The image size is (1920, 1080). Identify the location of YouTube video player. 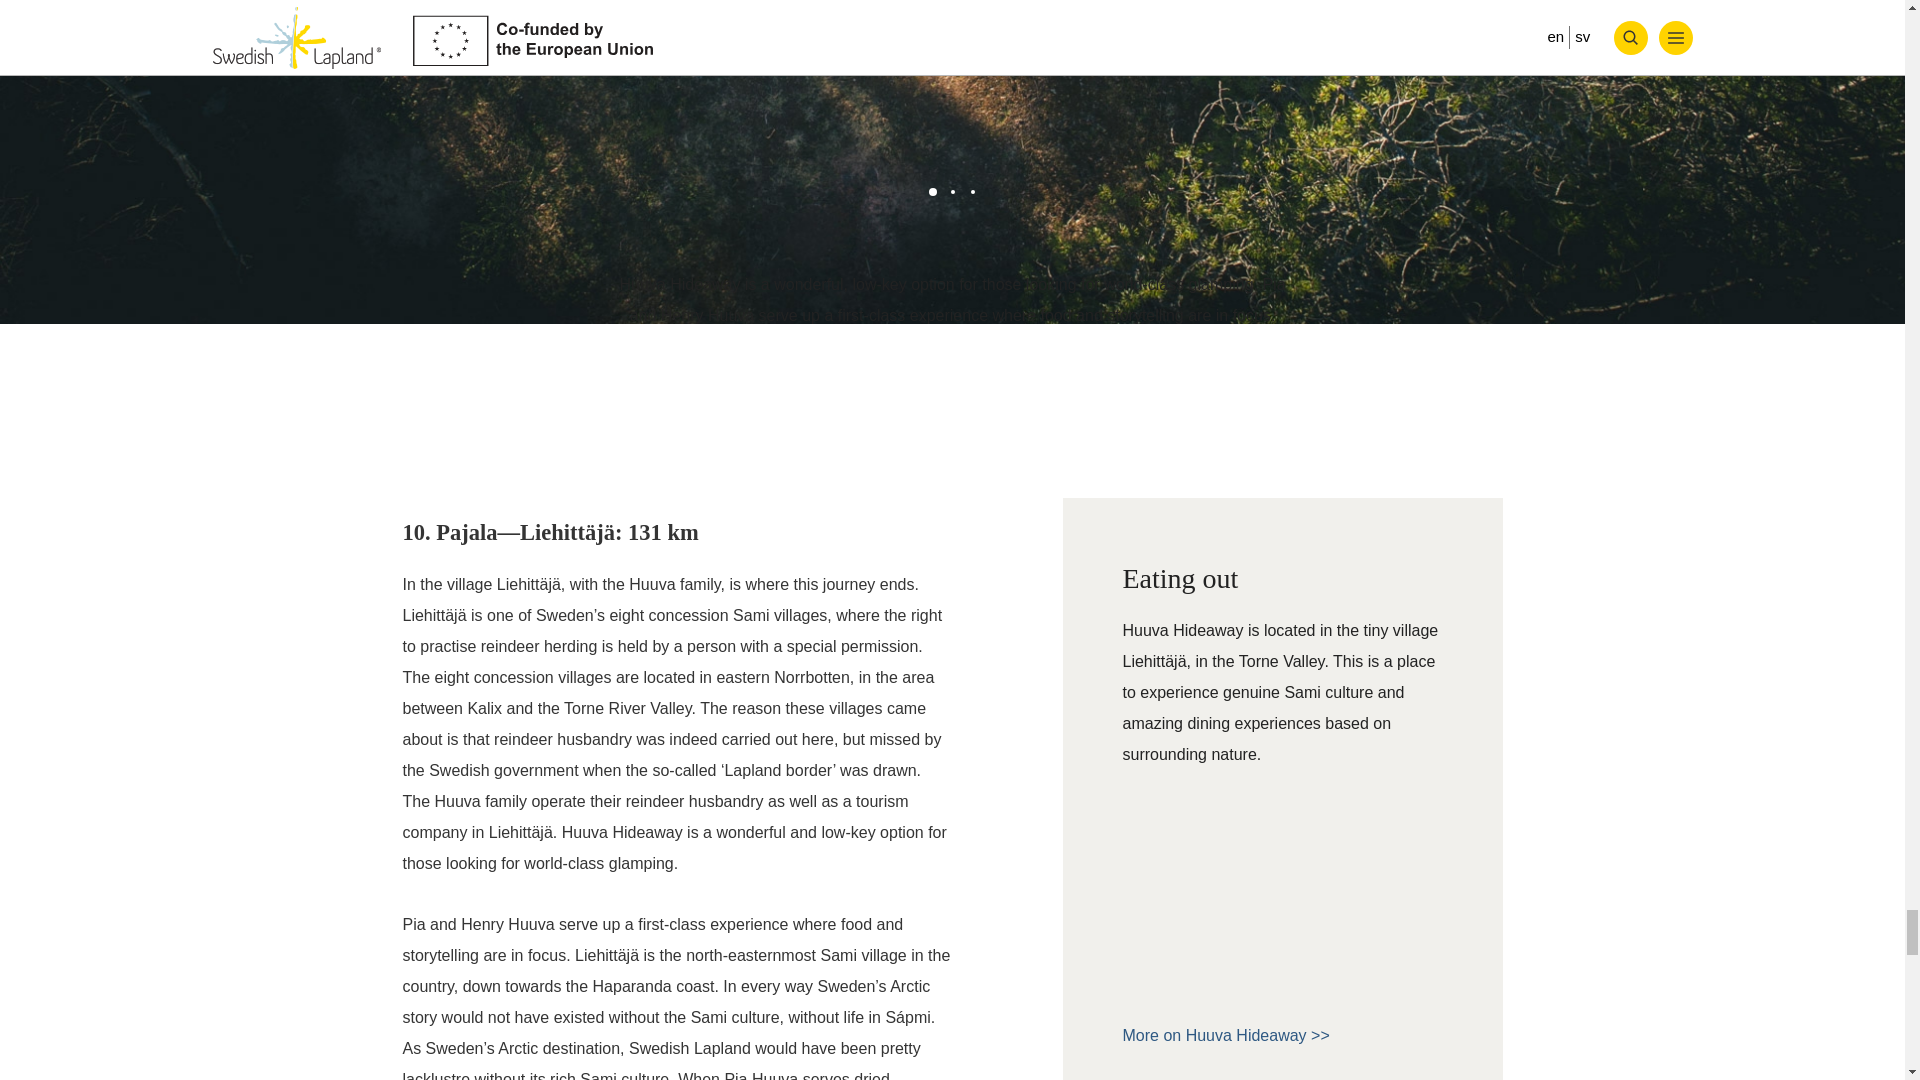
(1281, 890).